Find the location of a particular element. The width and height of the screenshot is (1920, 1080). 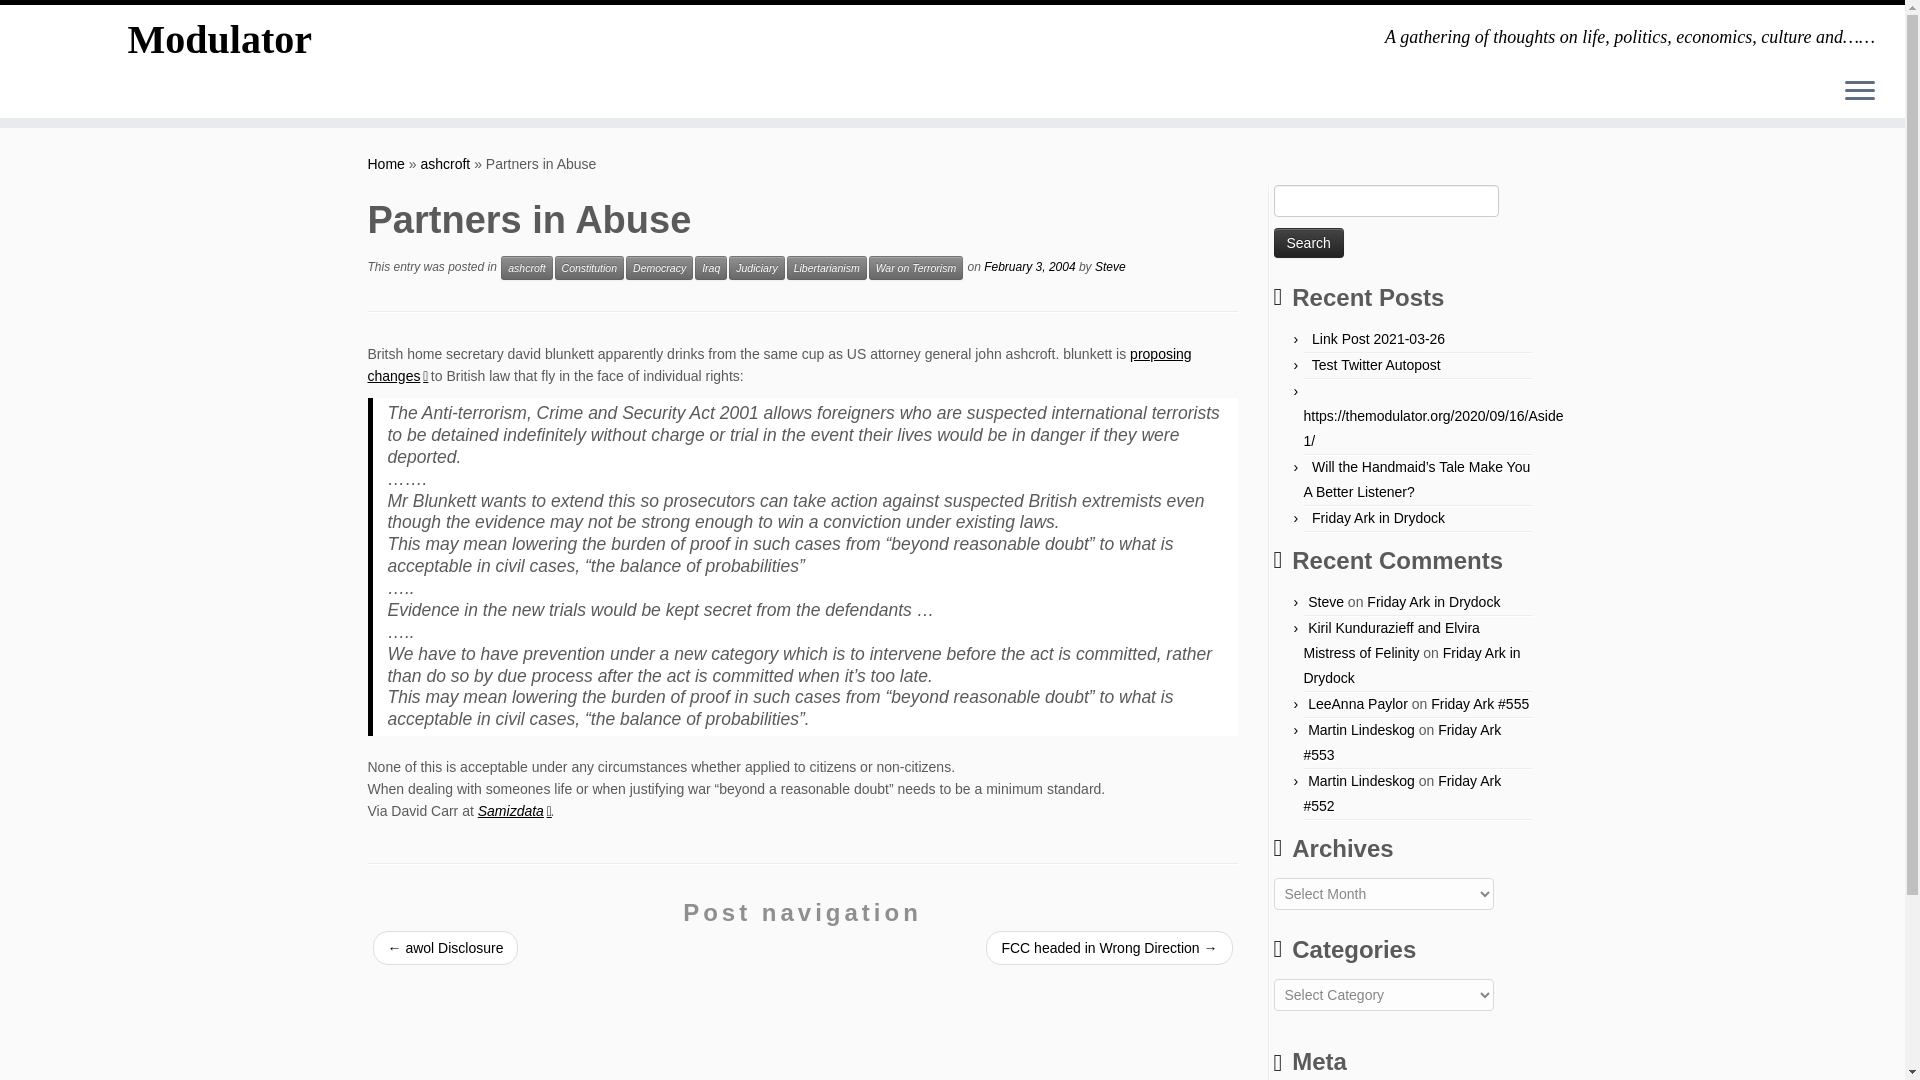

View all posts in Libertarianism is located at coordinates (827, 267).